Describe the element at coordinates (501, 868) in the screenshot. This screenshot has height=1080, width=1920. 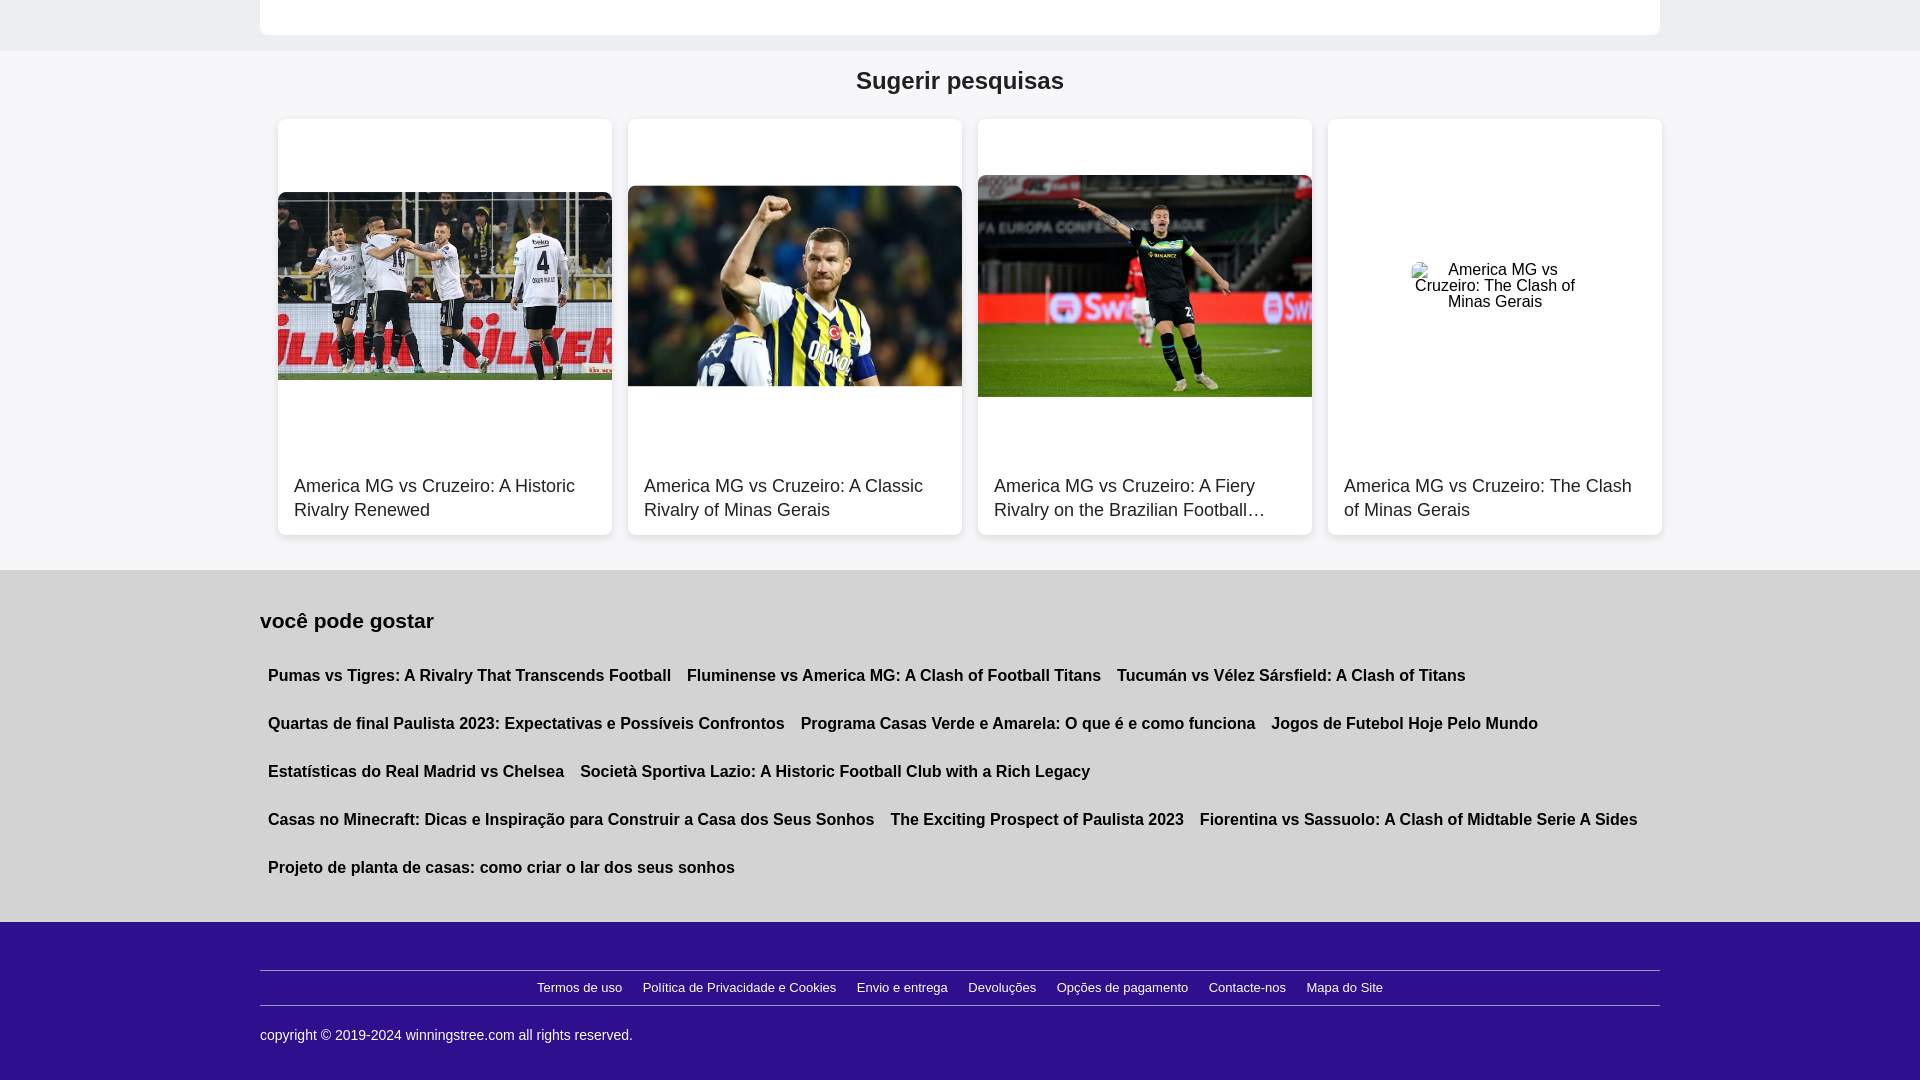
I see `Projeto de planta de casas: como criar o lar dos seus sonhos` at that location.